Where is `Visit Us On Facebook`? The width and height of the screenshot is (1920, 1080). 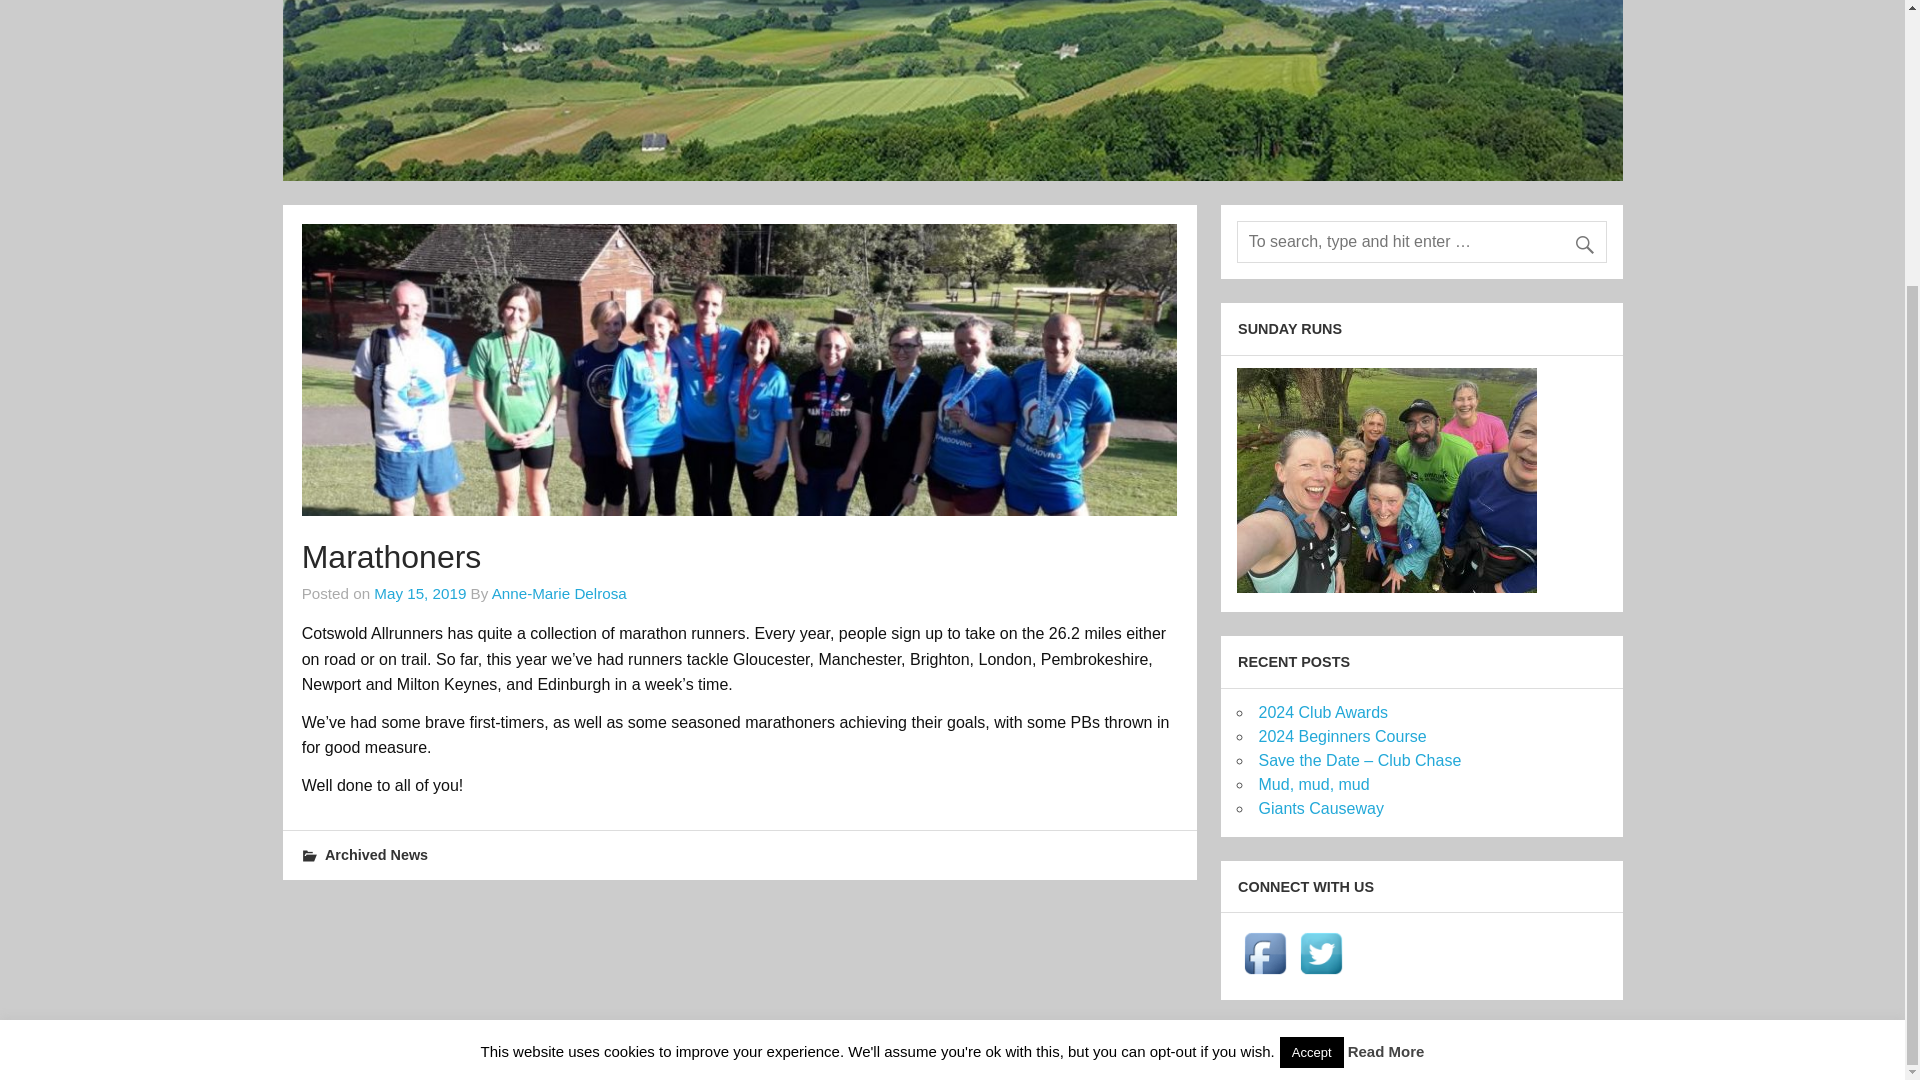 Visit Us On Facebook is located at coordinates (1264, 974).